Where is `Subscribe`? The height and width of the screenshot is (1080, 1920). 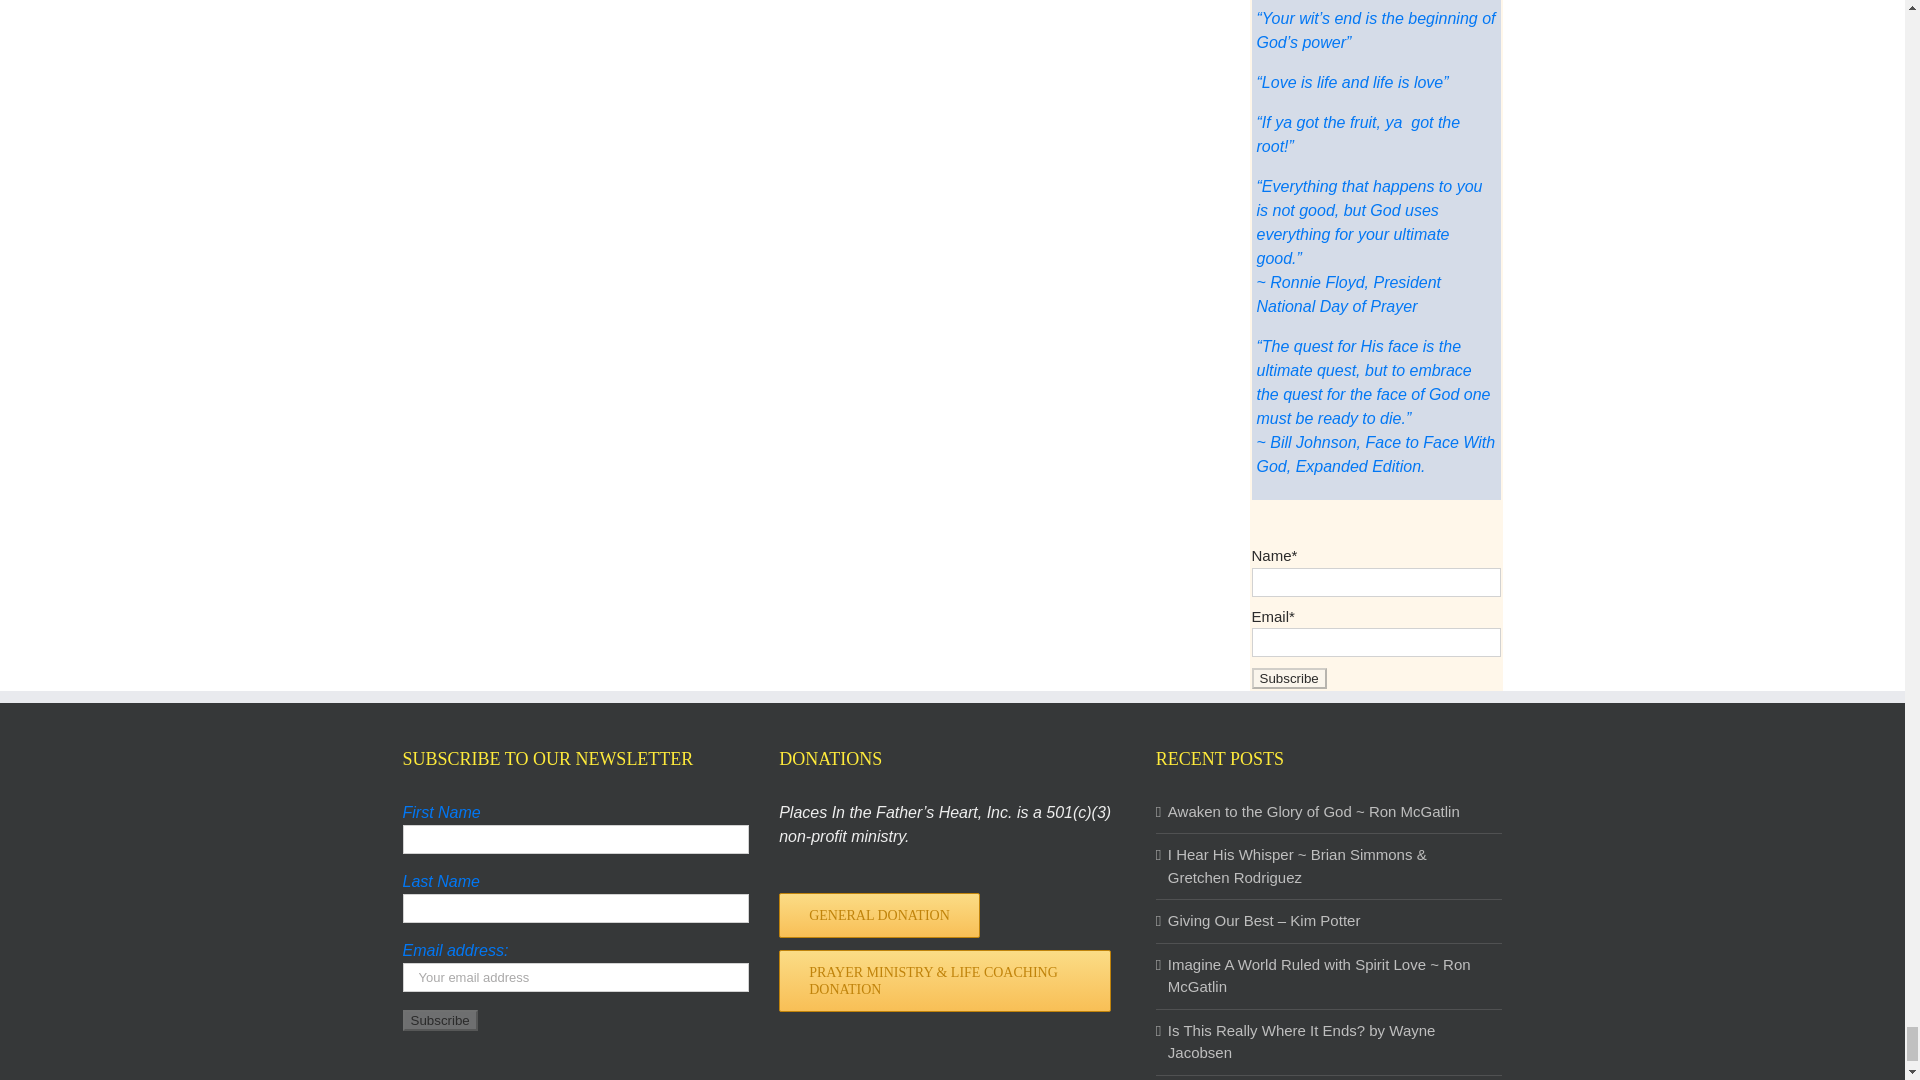 Subscribe is located at coordinates (438, 1020).